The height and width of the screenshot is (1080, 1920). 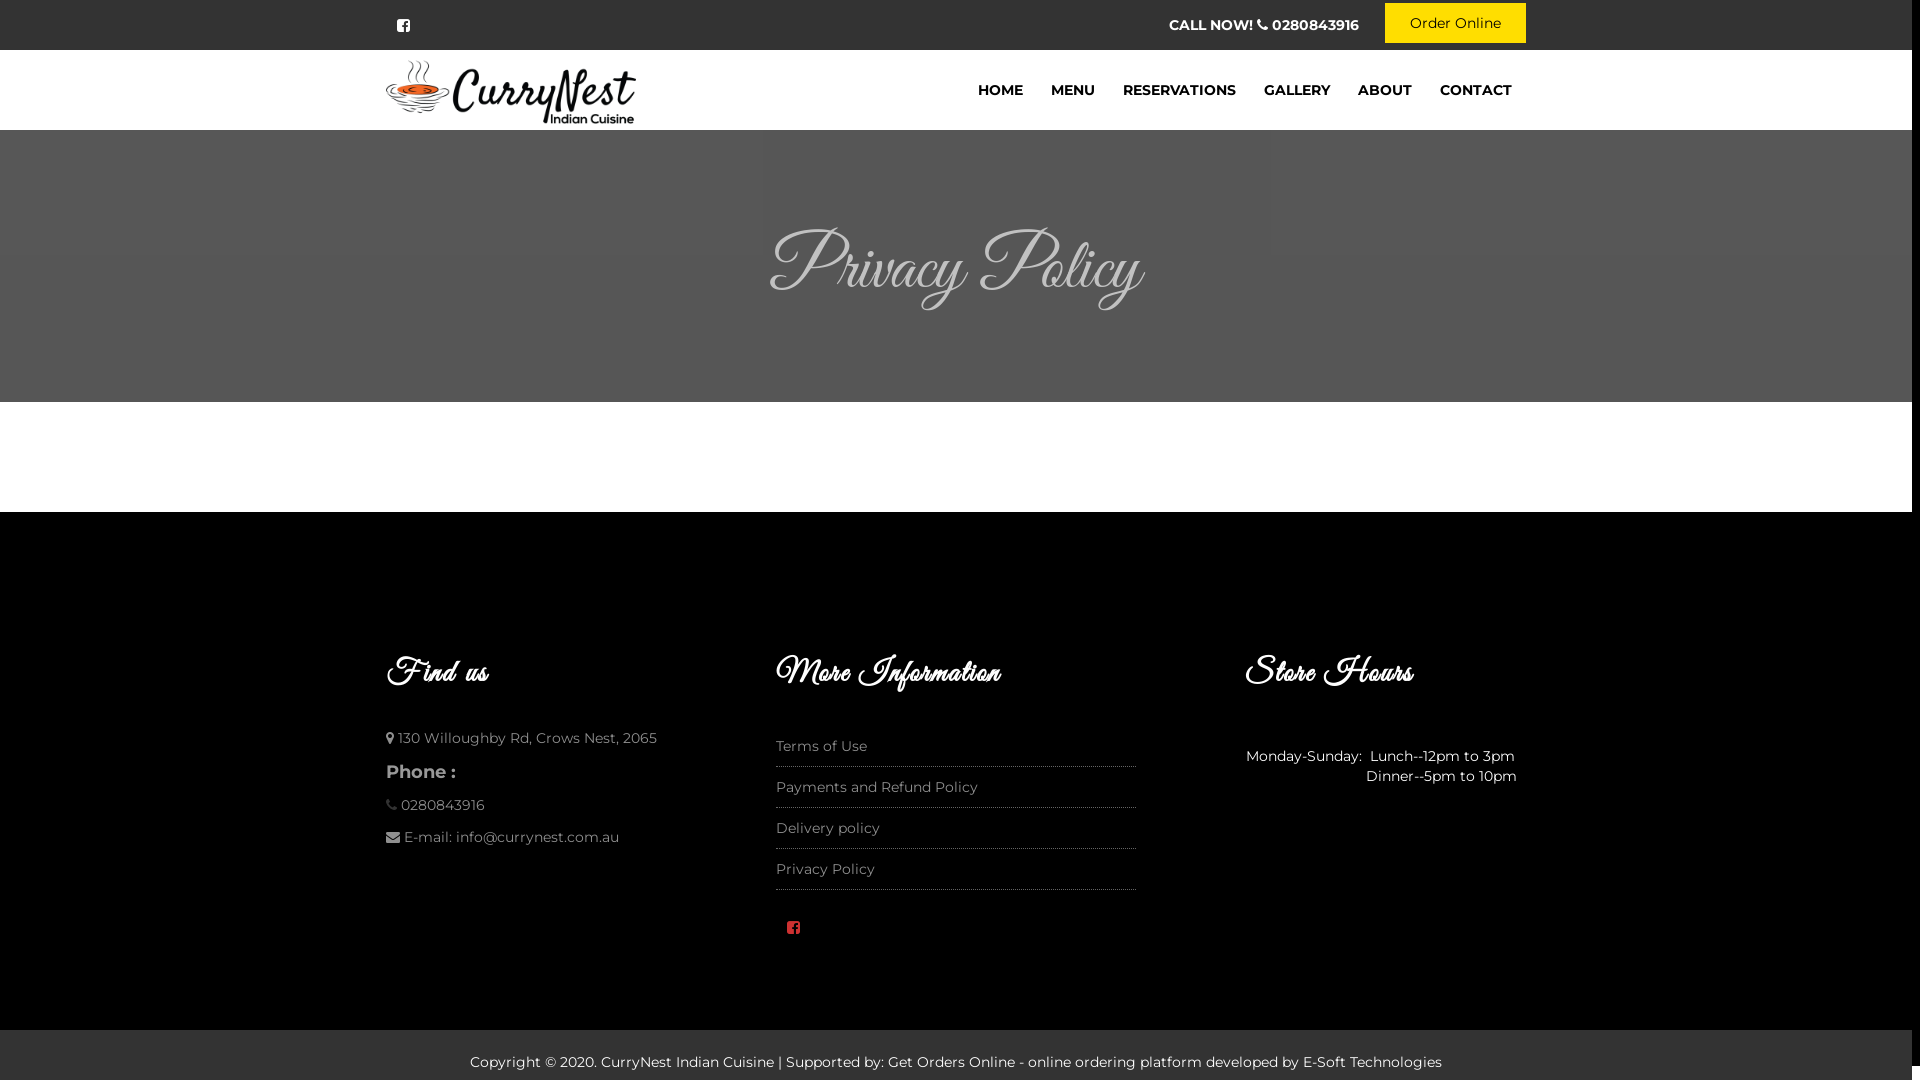 What do you see at coordinates (1000, 90) in the screenshot?
I see `HOME` at bounding box center [1000, 90].